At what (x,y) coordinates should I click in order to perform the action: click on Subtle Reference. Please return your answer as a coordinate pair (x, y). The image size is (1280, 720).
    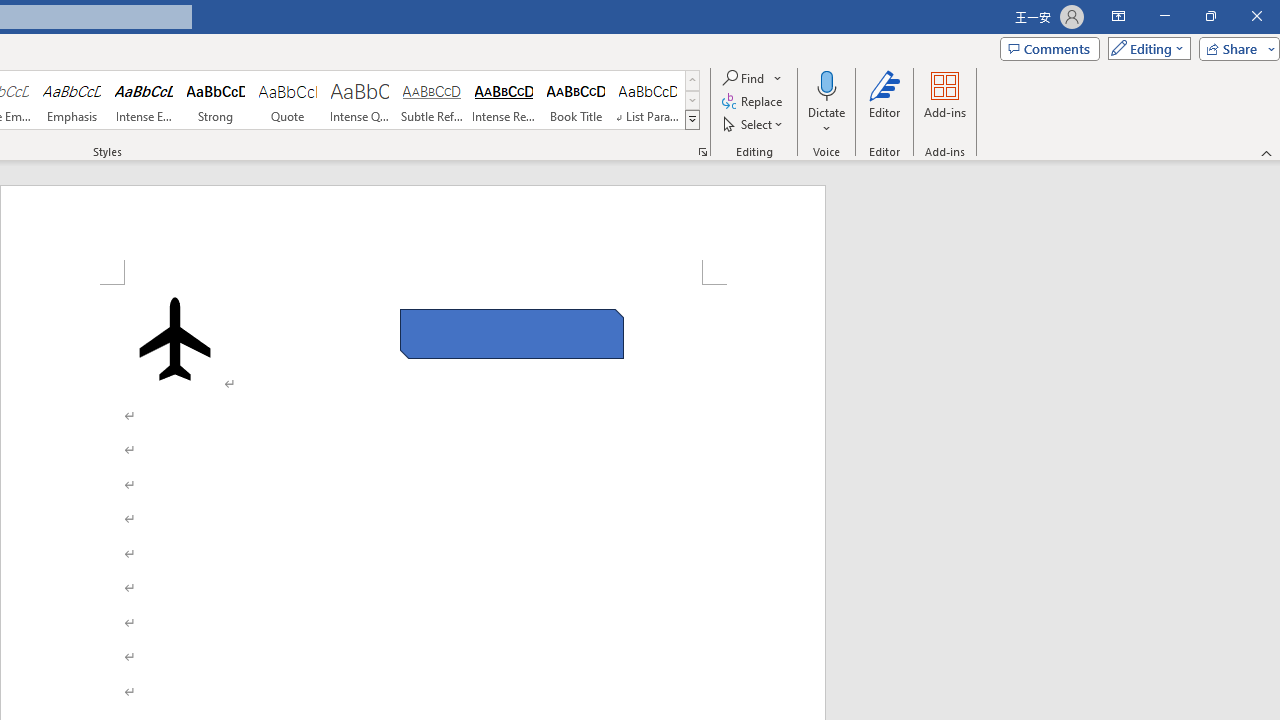
    Looking at the image, I should click on (432, 100).